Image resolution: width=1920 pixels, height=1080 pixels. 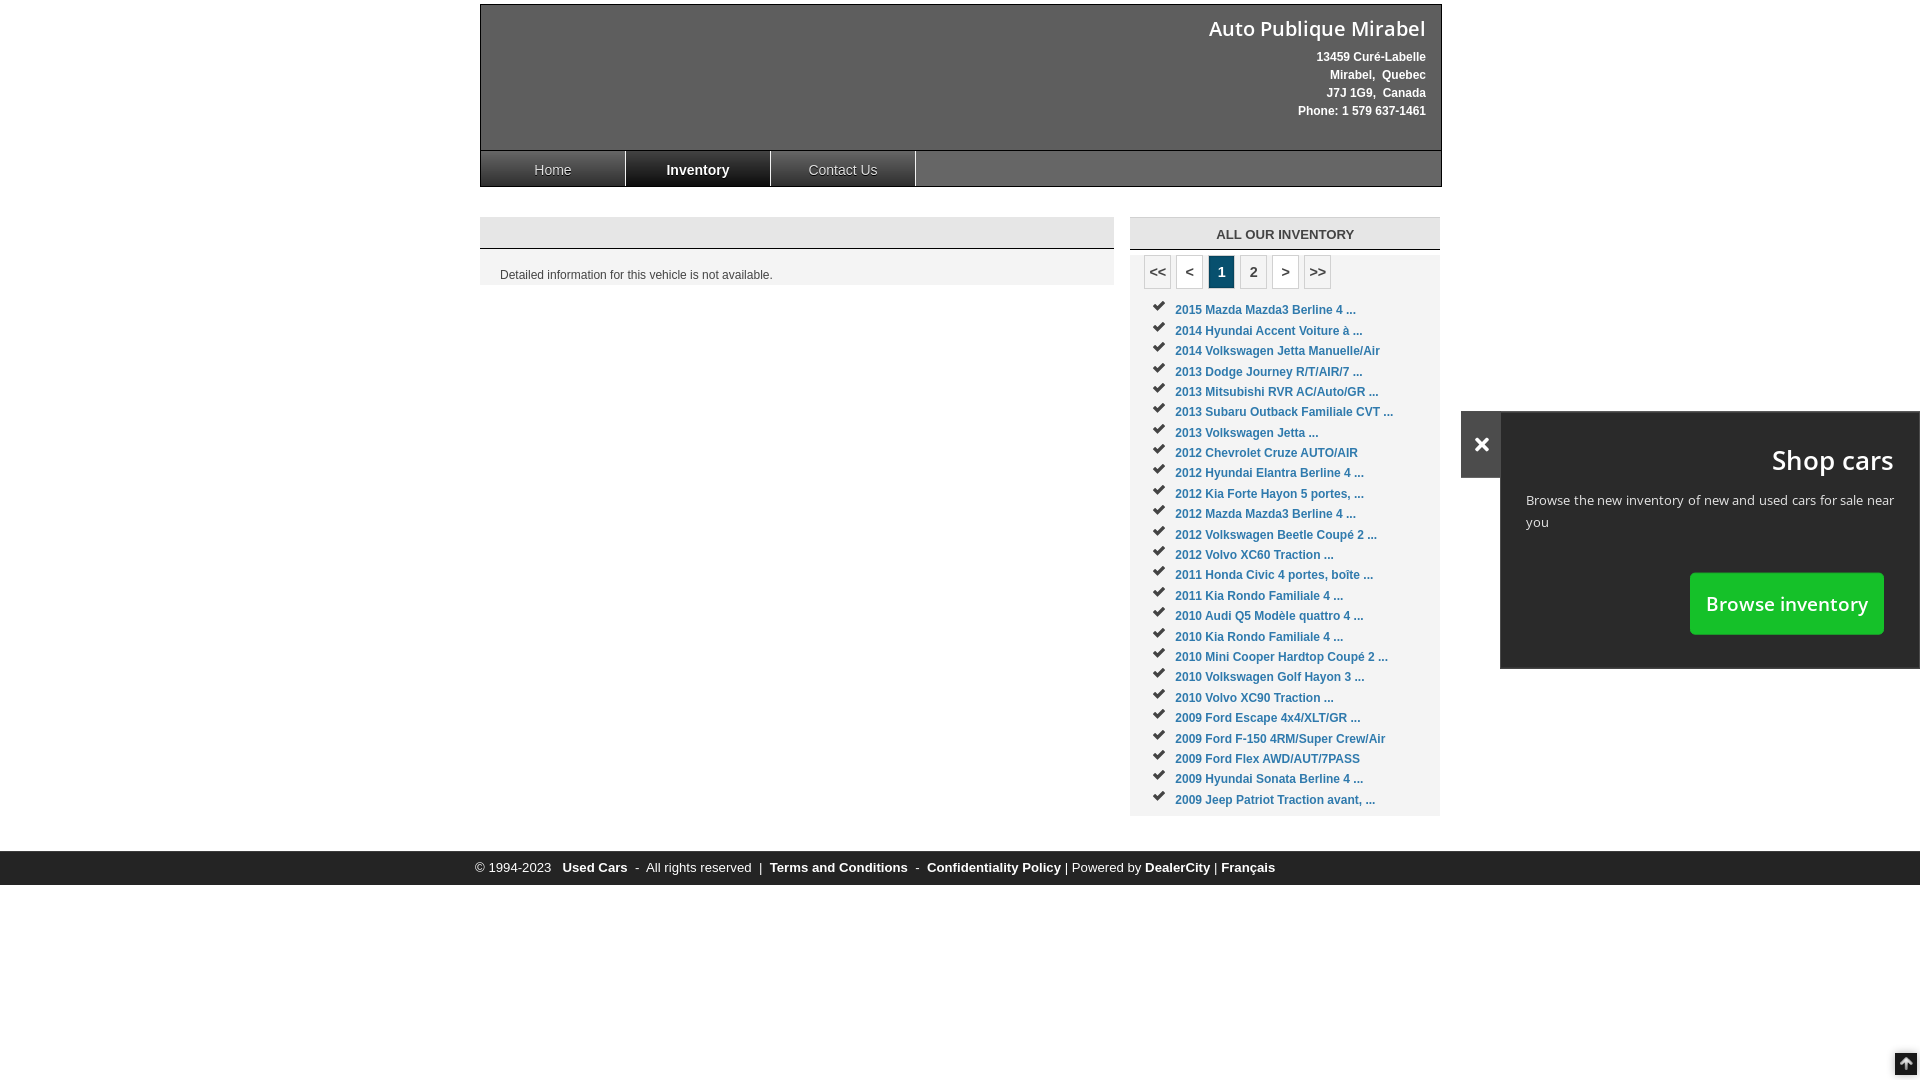 I want to click on 2012 Volvo XC60 Traction ..., so click(x=1254, y=555).